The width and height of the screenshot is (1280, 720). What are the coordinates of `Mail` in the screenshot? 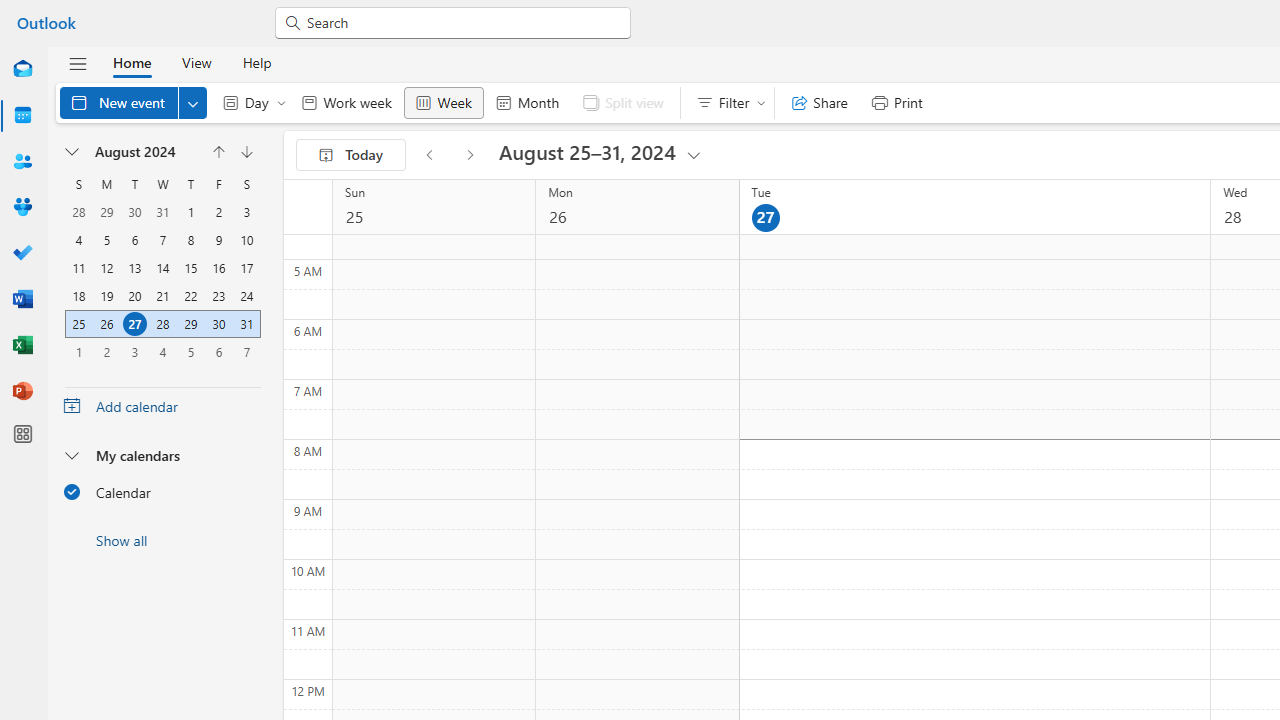 It's located at (22, 70).